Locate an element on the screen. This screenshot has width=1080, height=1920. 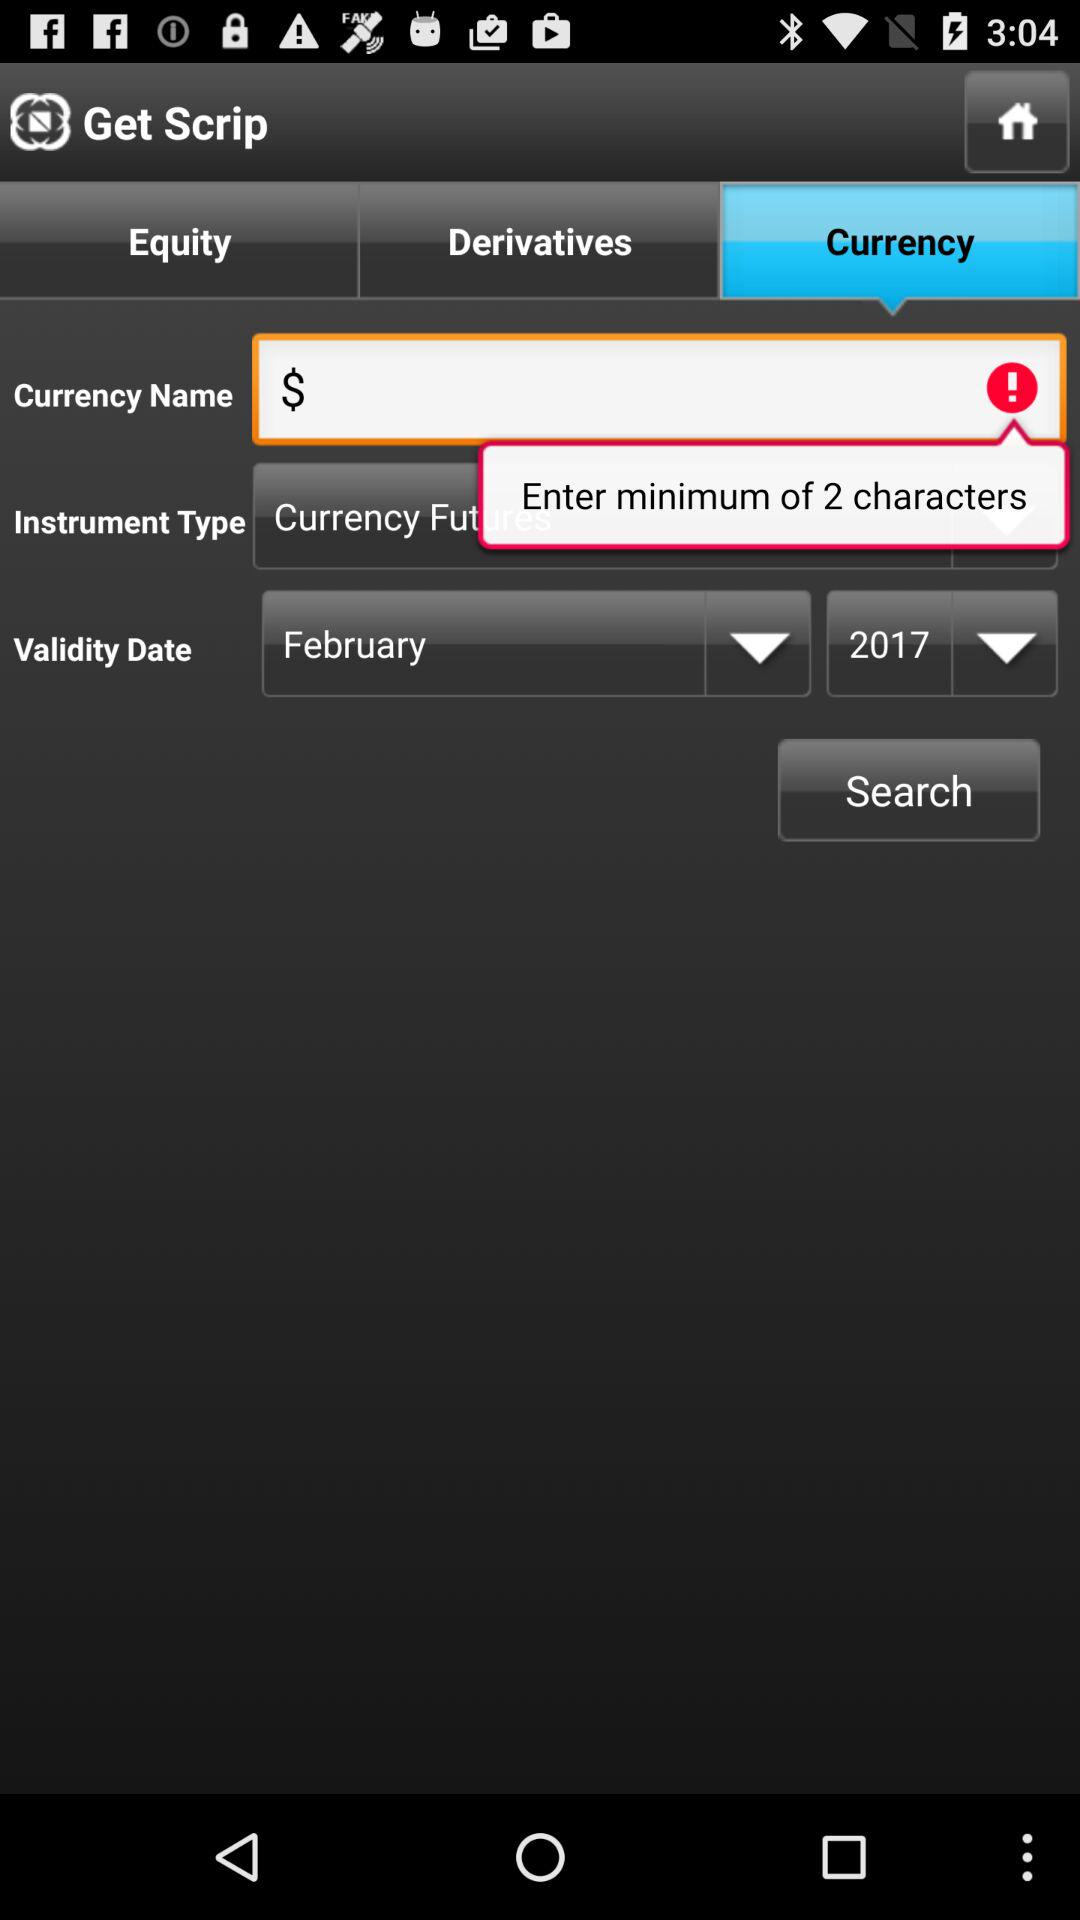
click the search button on the web page is located at coordinates (908, 790).